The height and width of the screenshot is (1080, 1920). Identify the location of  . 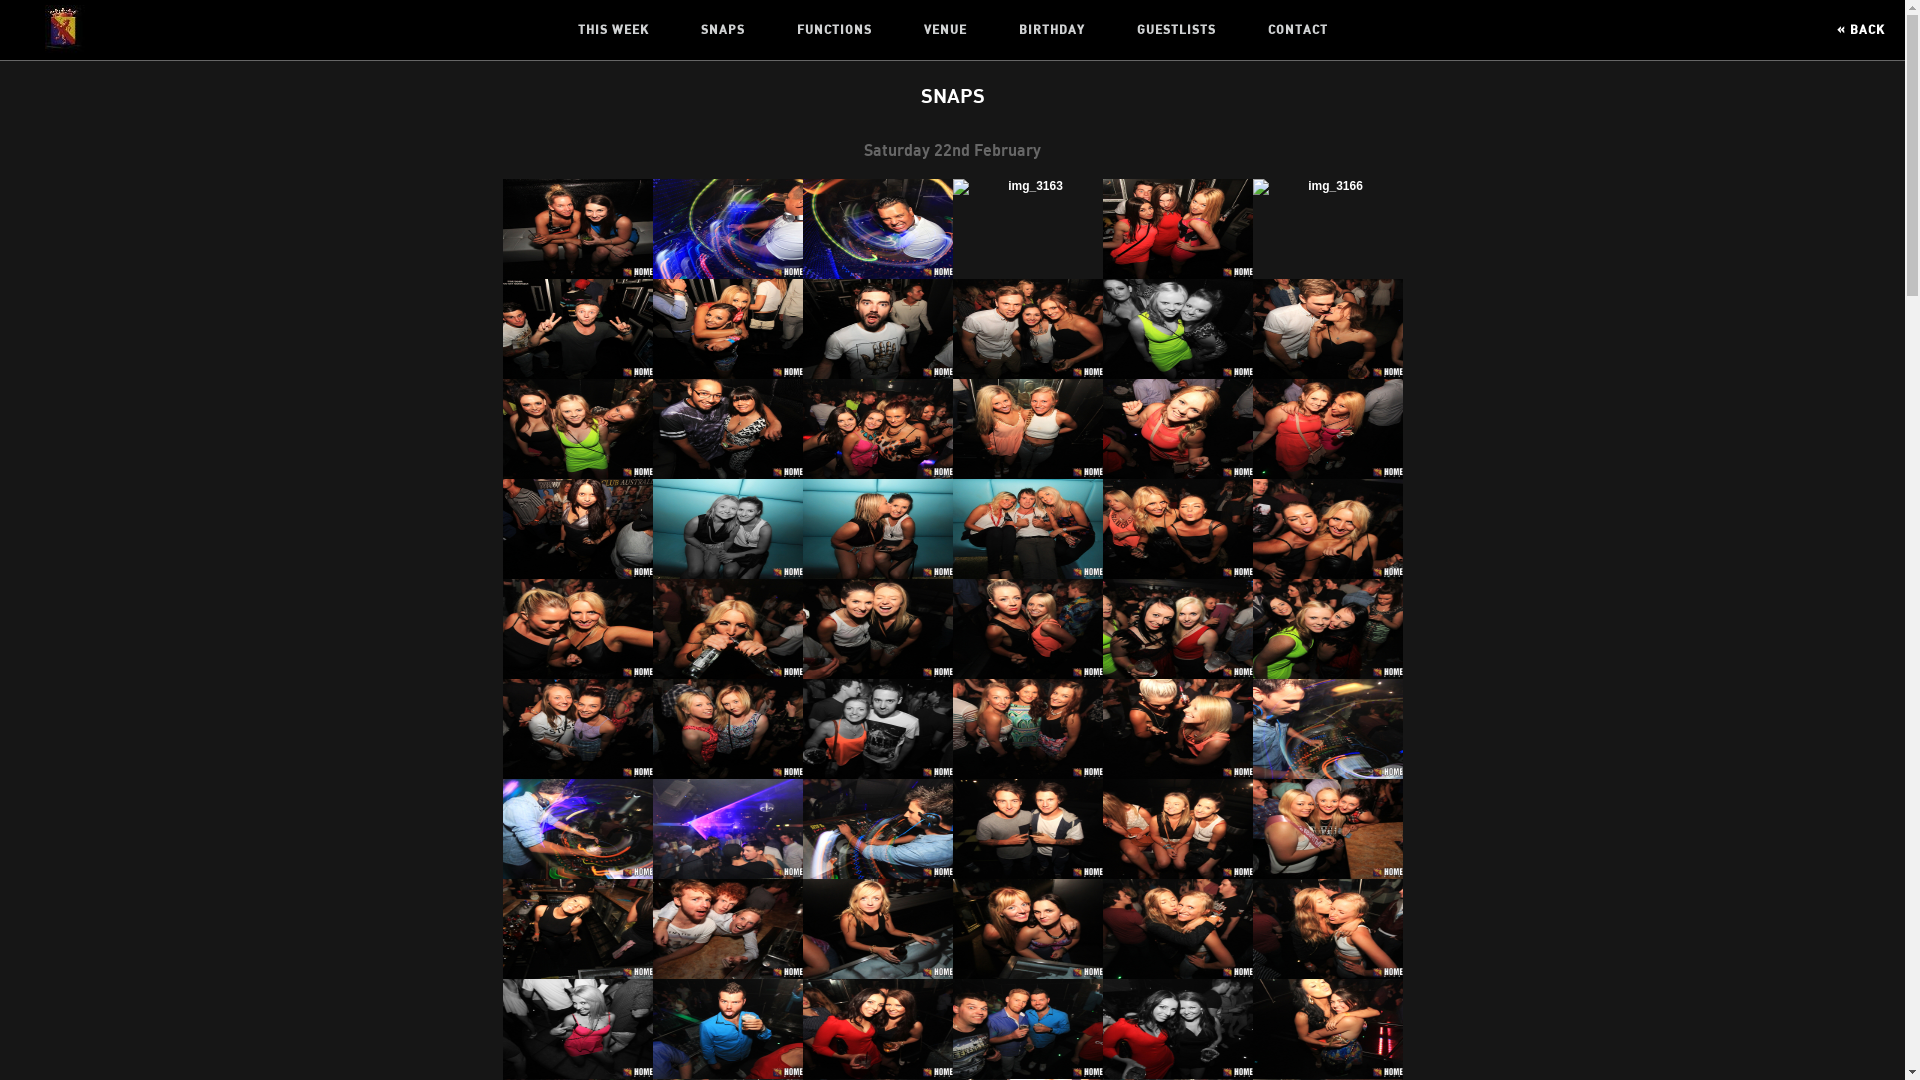
(1027, 429).